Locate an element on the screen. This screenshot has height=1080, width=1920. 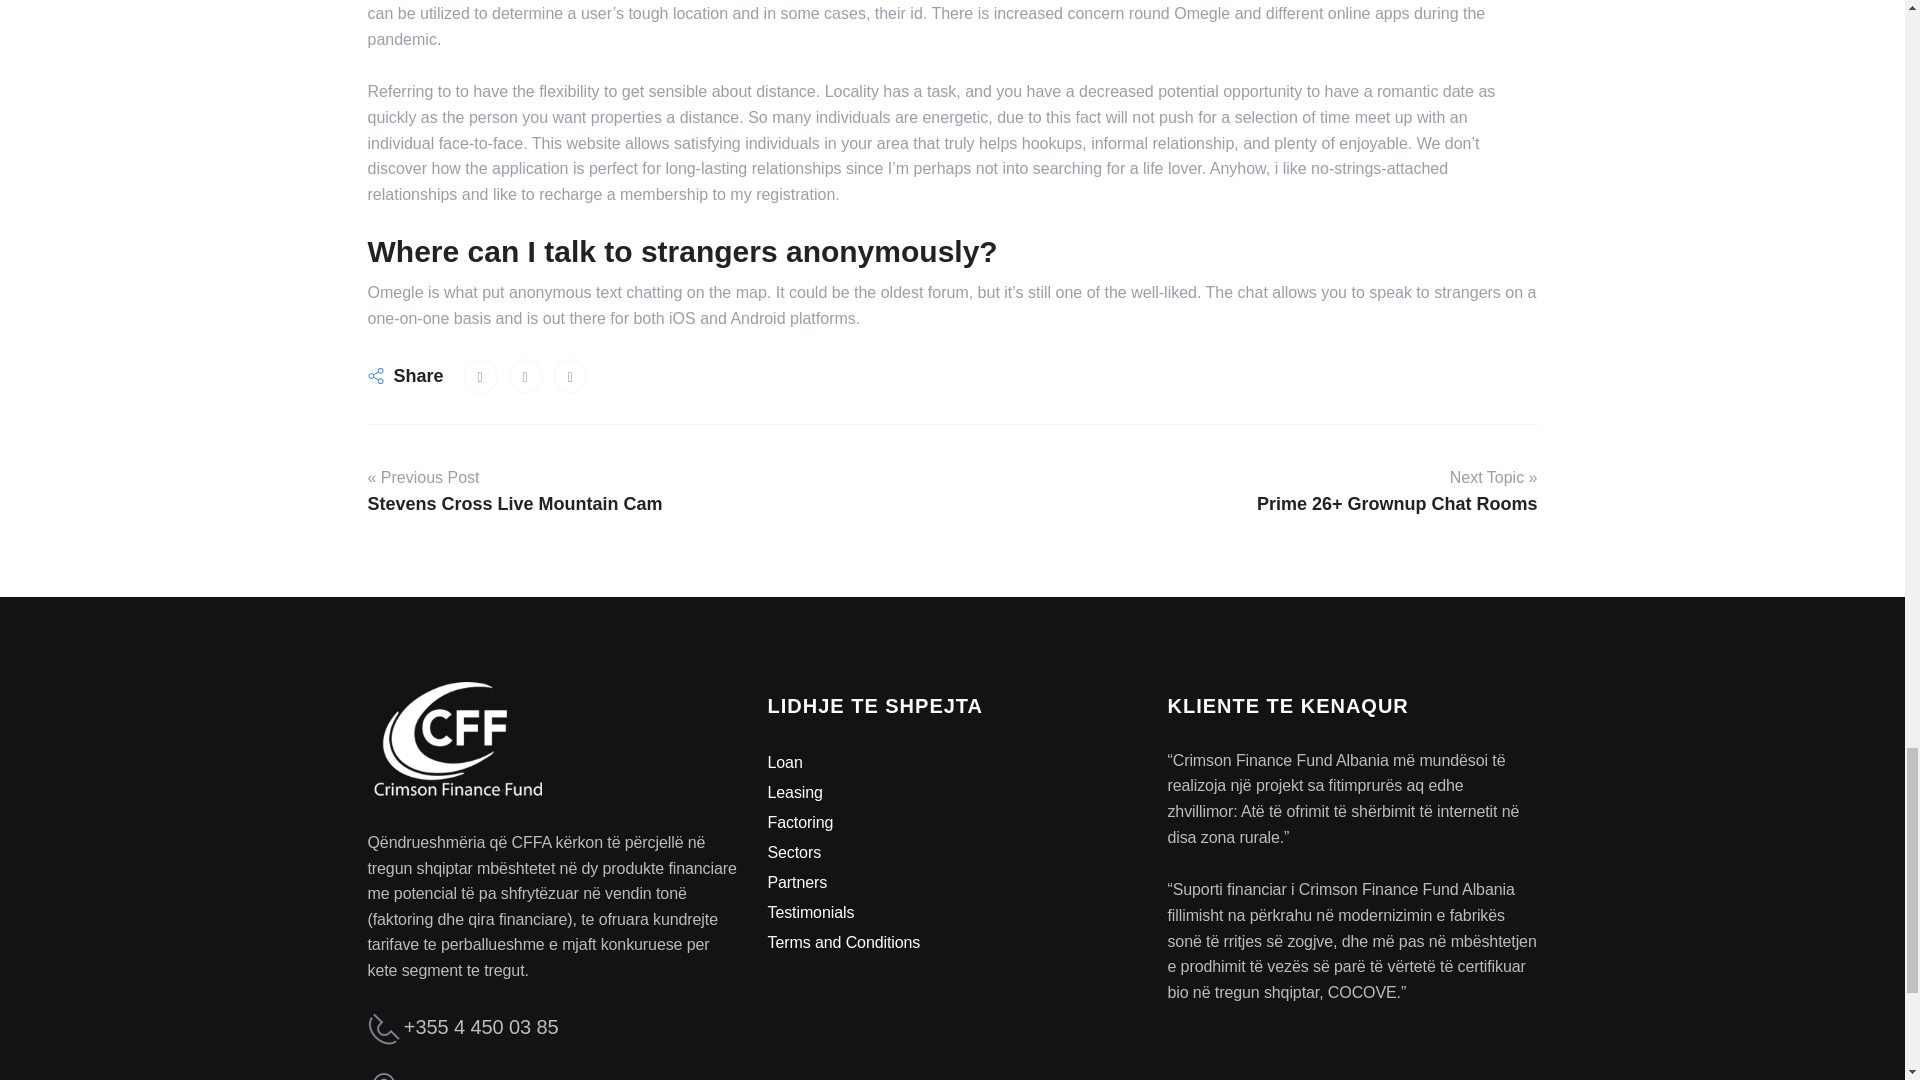
Leasing is located at coordinates (794, 792).